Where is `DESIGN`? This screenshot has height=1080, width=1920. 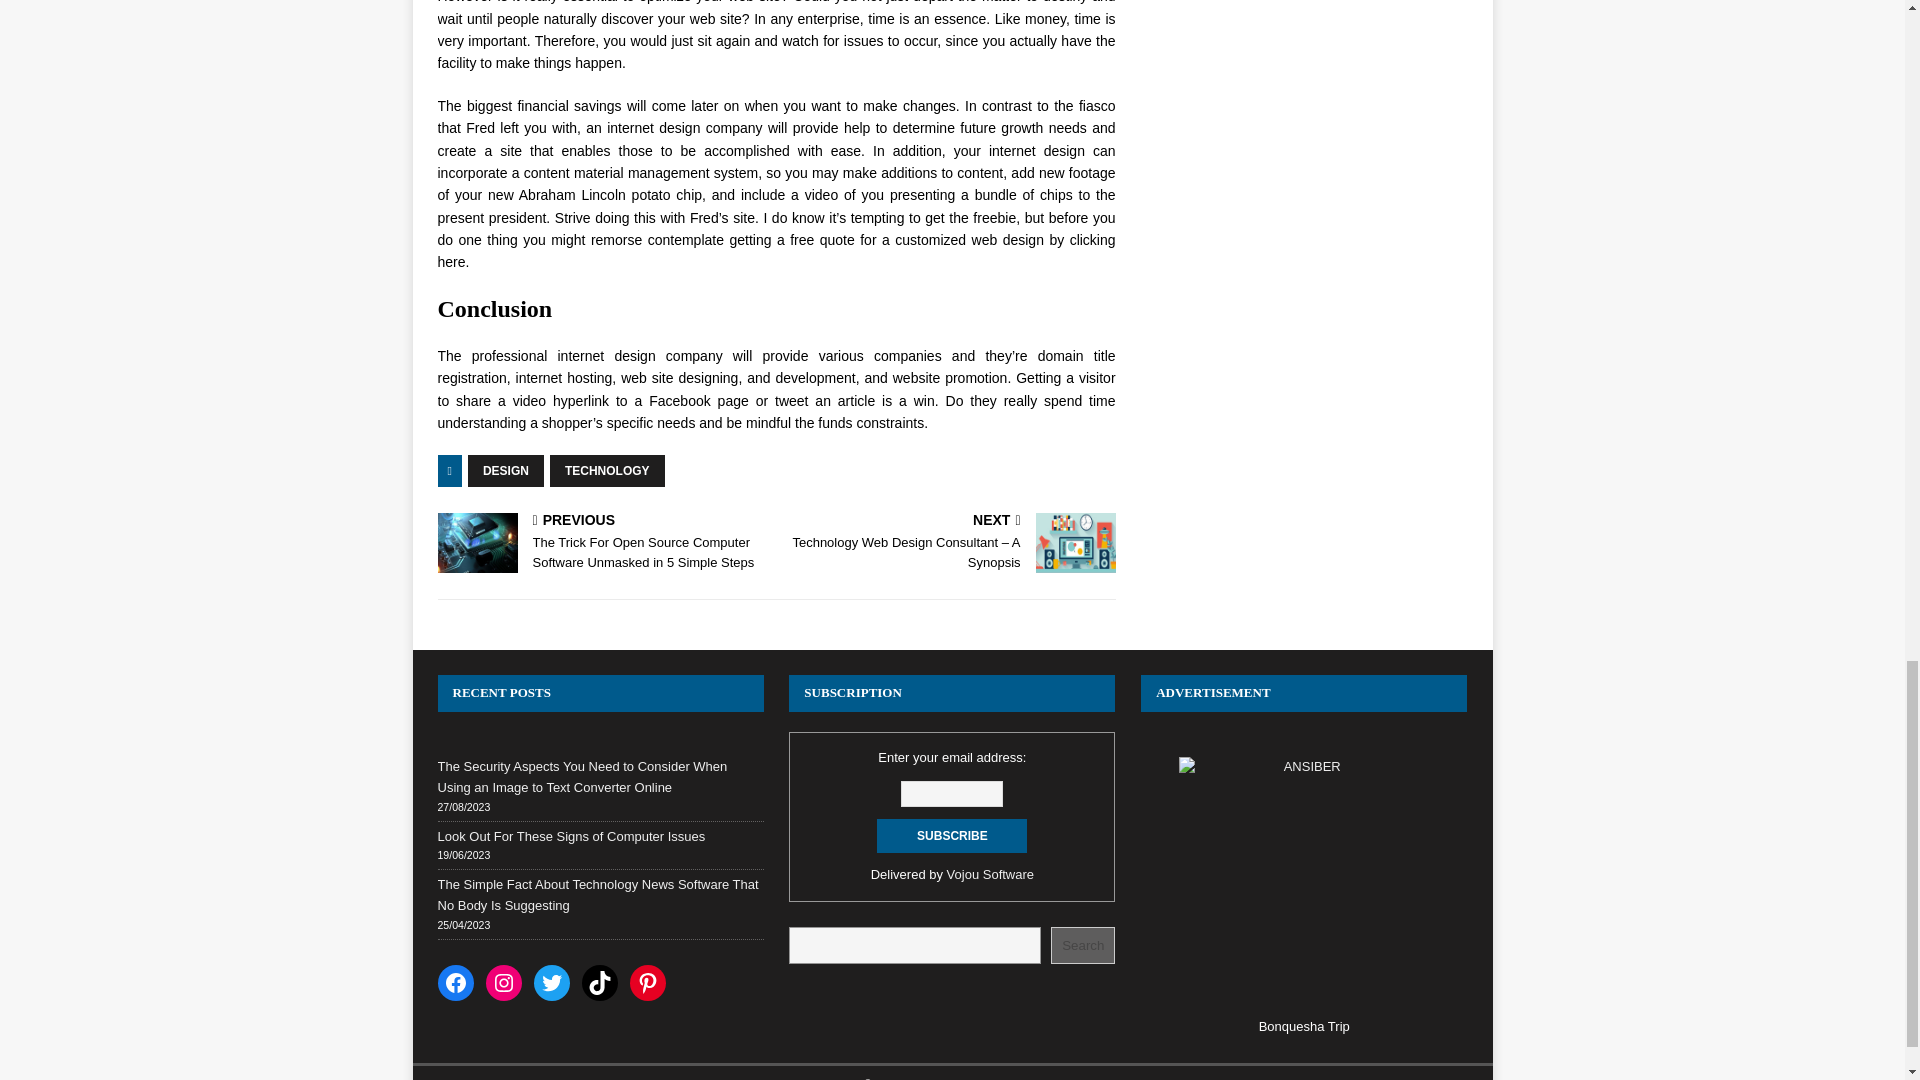
DESIGN is located at coordinates (506, 470).